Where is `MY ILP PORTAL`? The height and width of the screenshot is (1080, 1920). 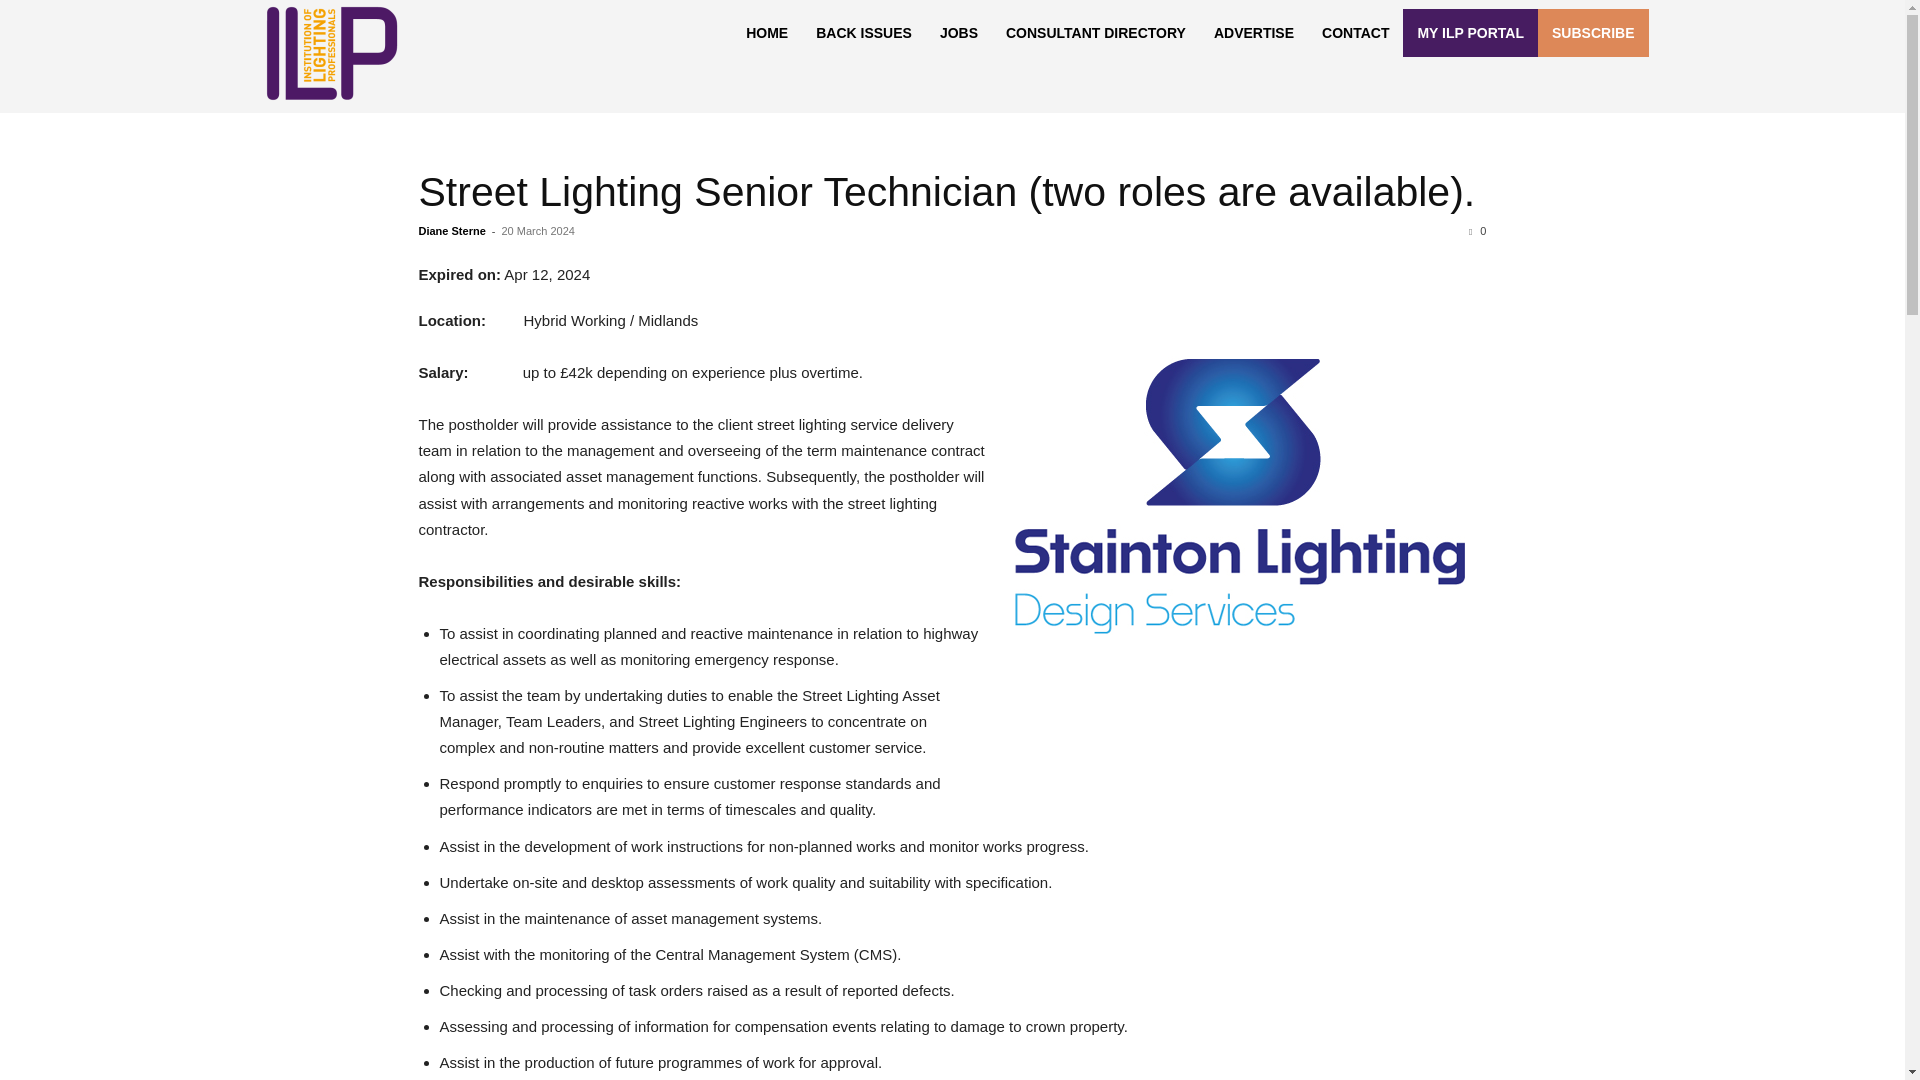
MY ILP PORTAL is located at coordinates (1470, 32).